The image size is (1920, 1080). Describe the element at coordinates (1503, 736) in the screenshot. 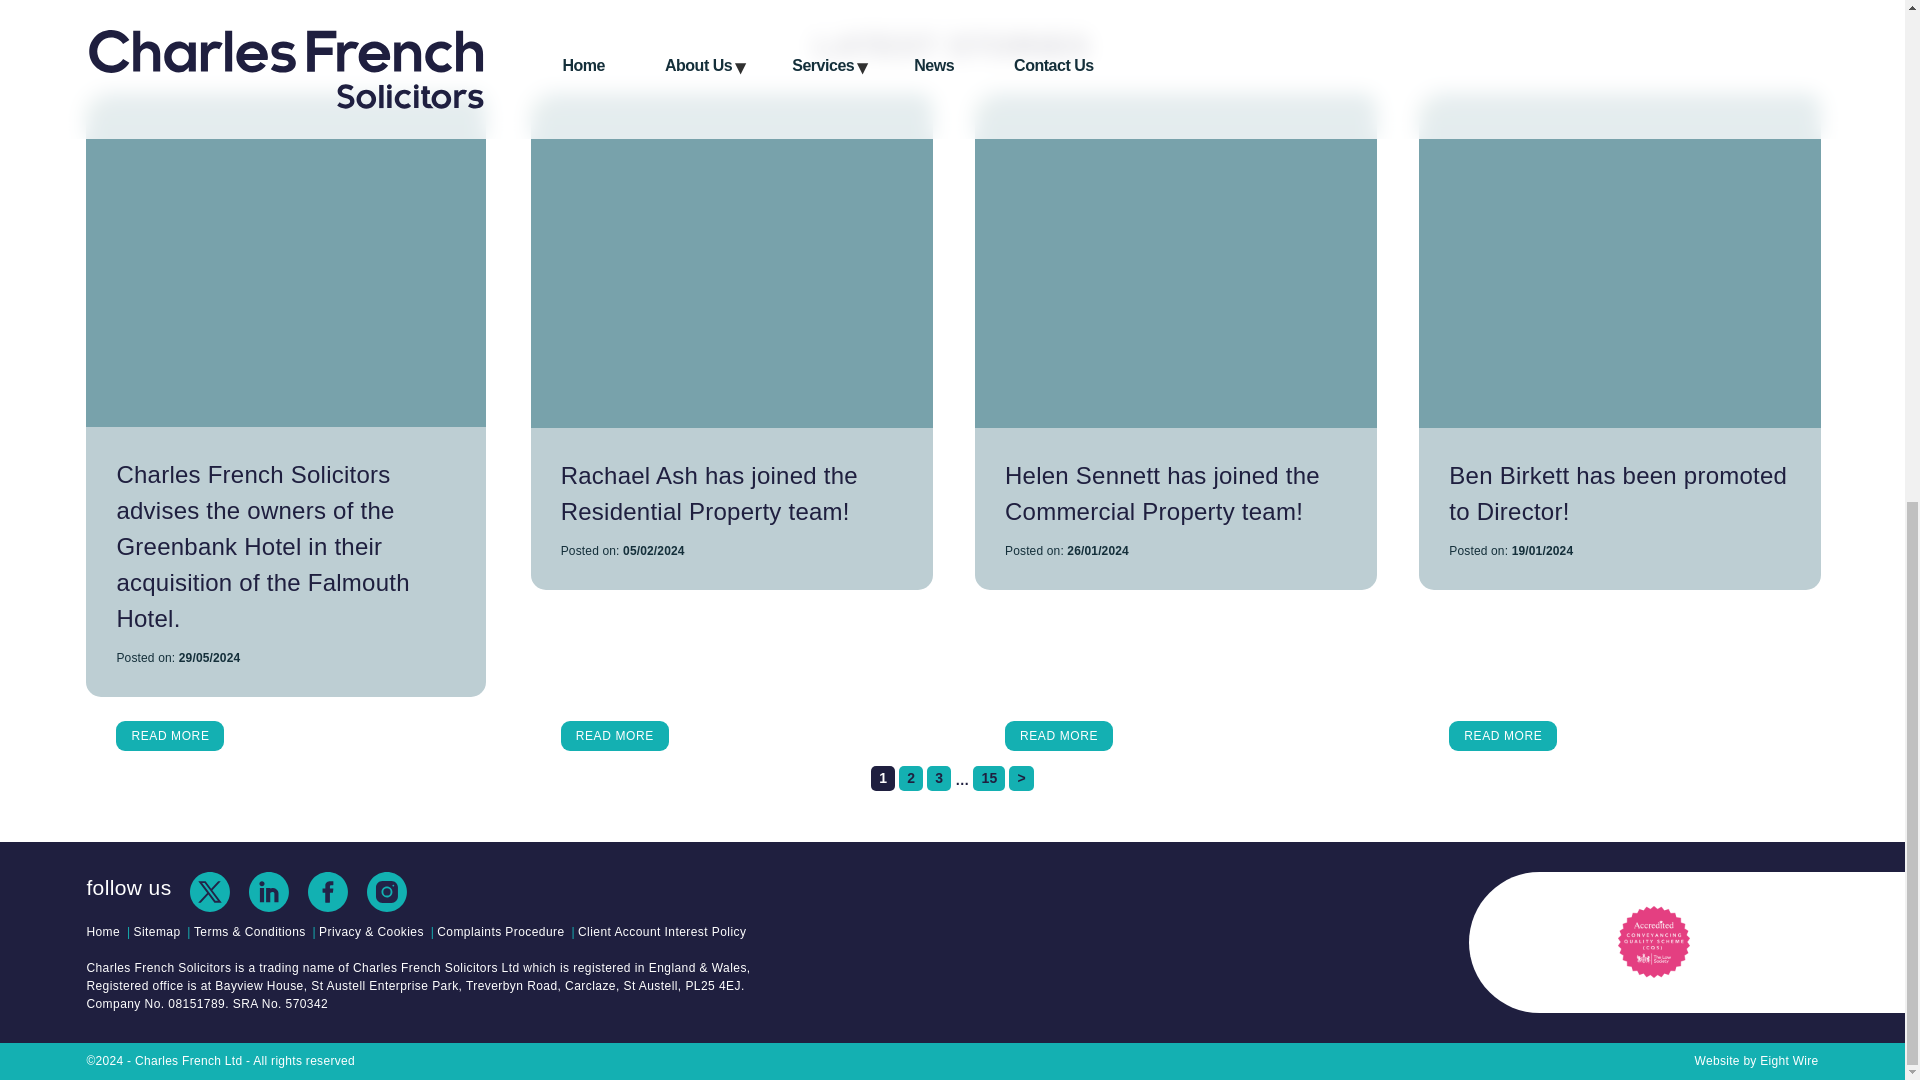

I see `READ MORE` at that location.